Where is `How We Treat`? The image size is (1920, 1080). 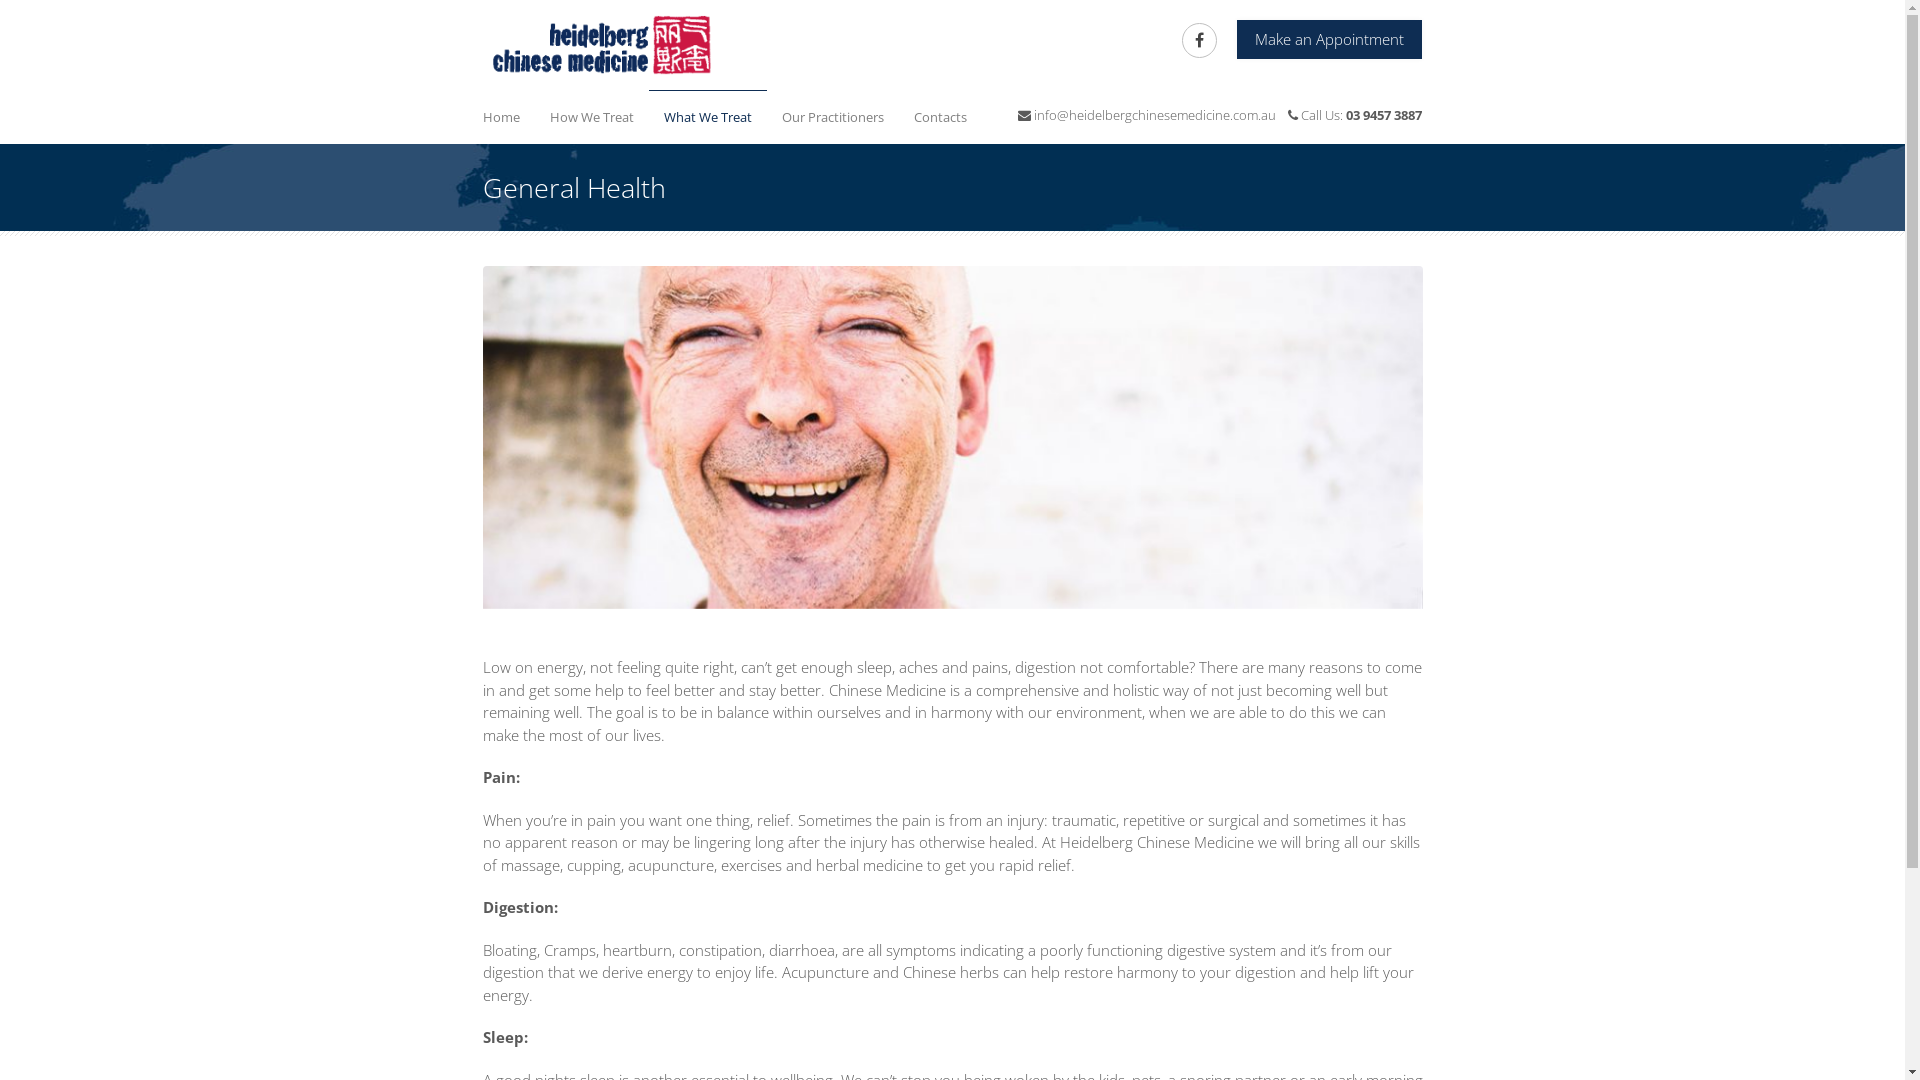
How We Treat is located at coordinates (591, 116).